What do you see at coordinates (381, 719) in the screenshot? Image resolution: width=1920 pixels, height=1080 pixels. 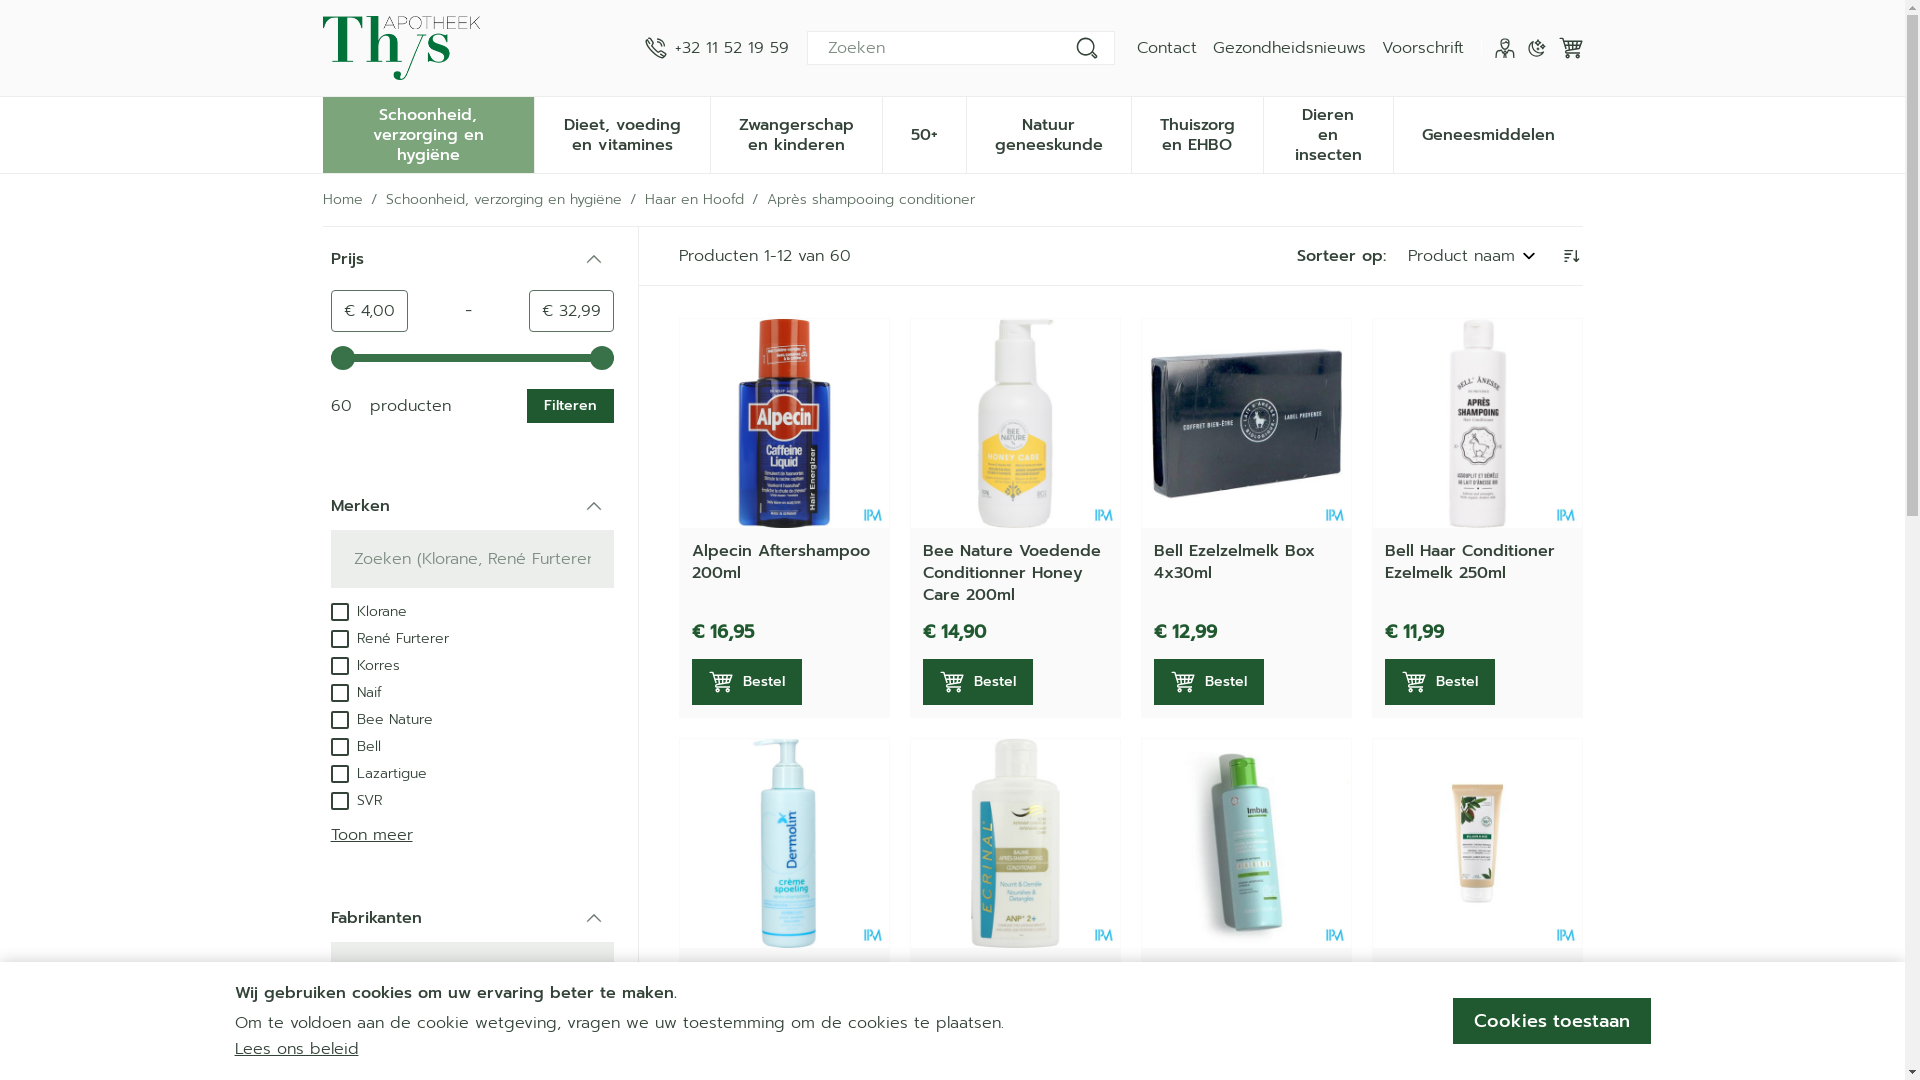 I see `Bee Nature` at bounding box center [381, 719].